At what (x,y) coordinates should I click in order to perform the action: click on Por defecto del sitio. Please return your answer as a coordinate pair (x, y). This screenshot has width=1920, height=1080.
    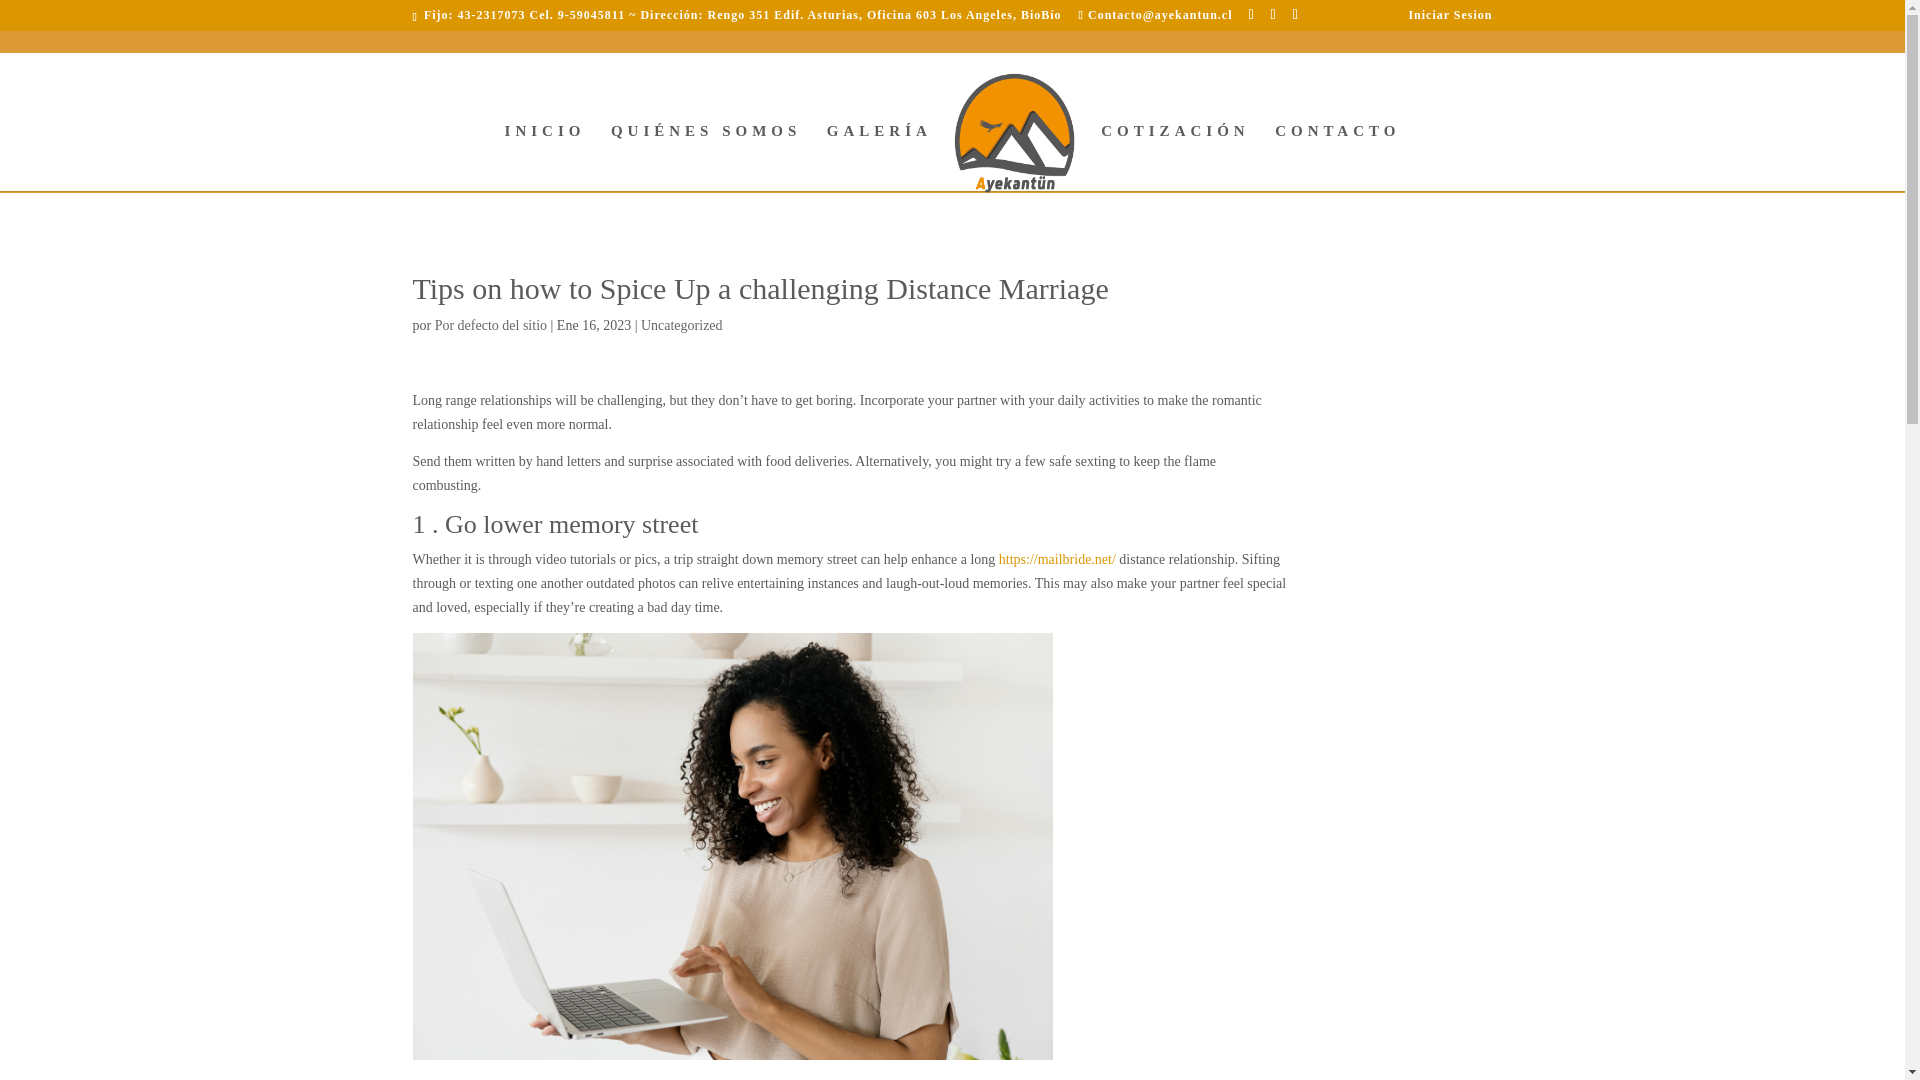
    Looking at the image, I should click on (491, 324).